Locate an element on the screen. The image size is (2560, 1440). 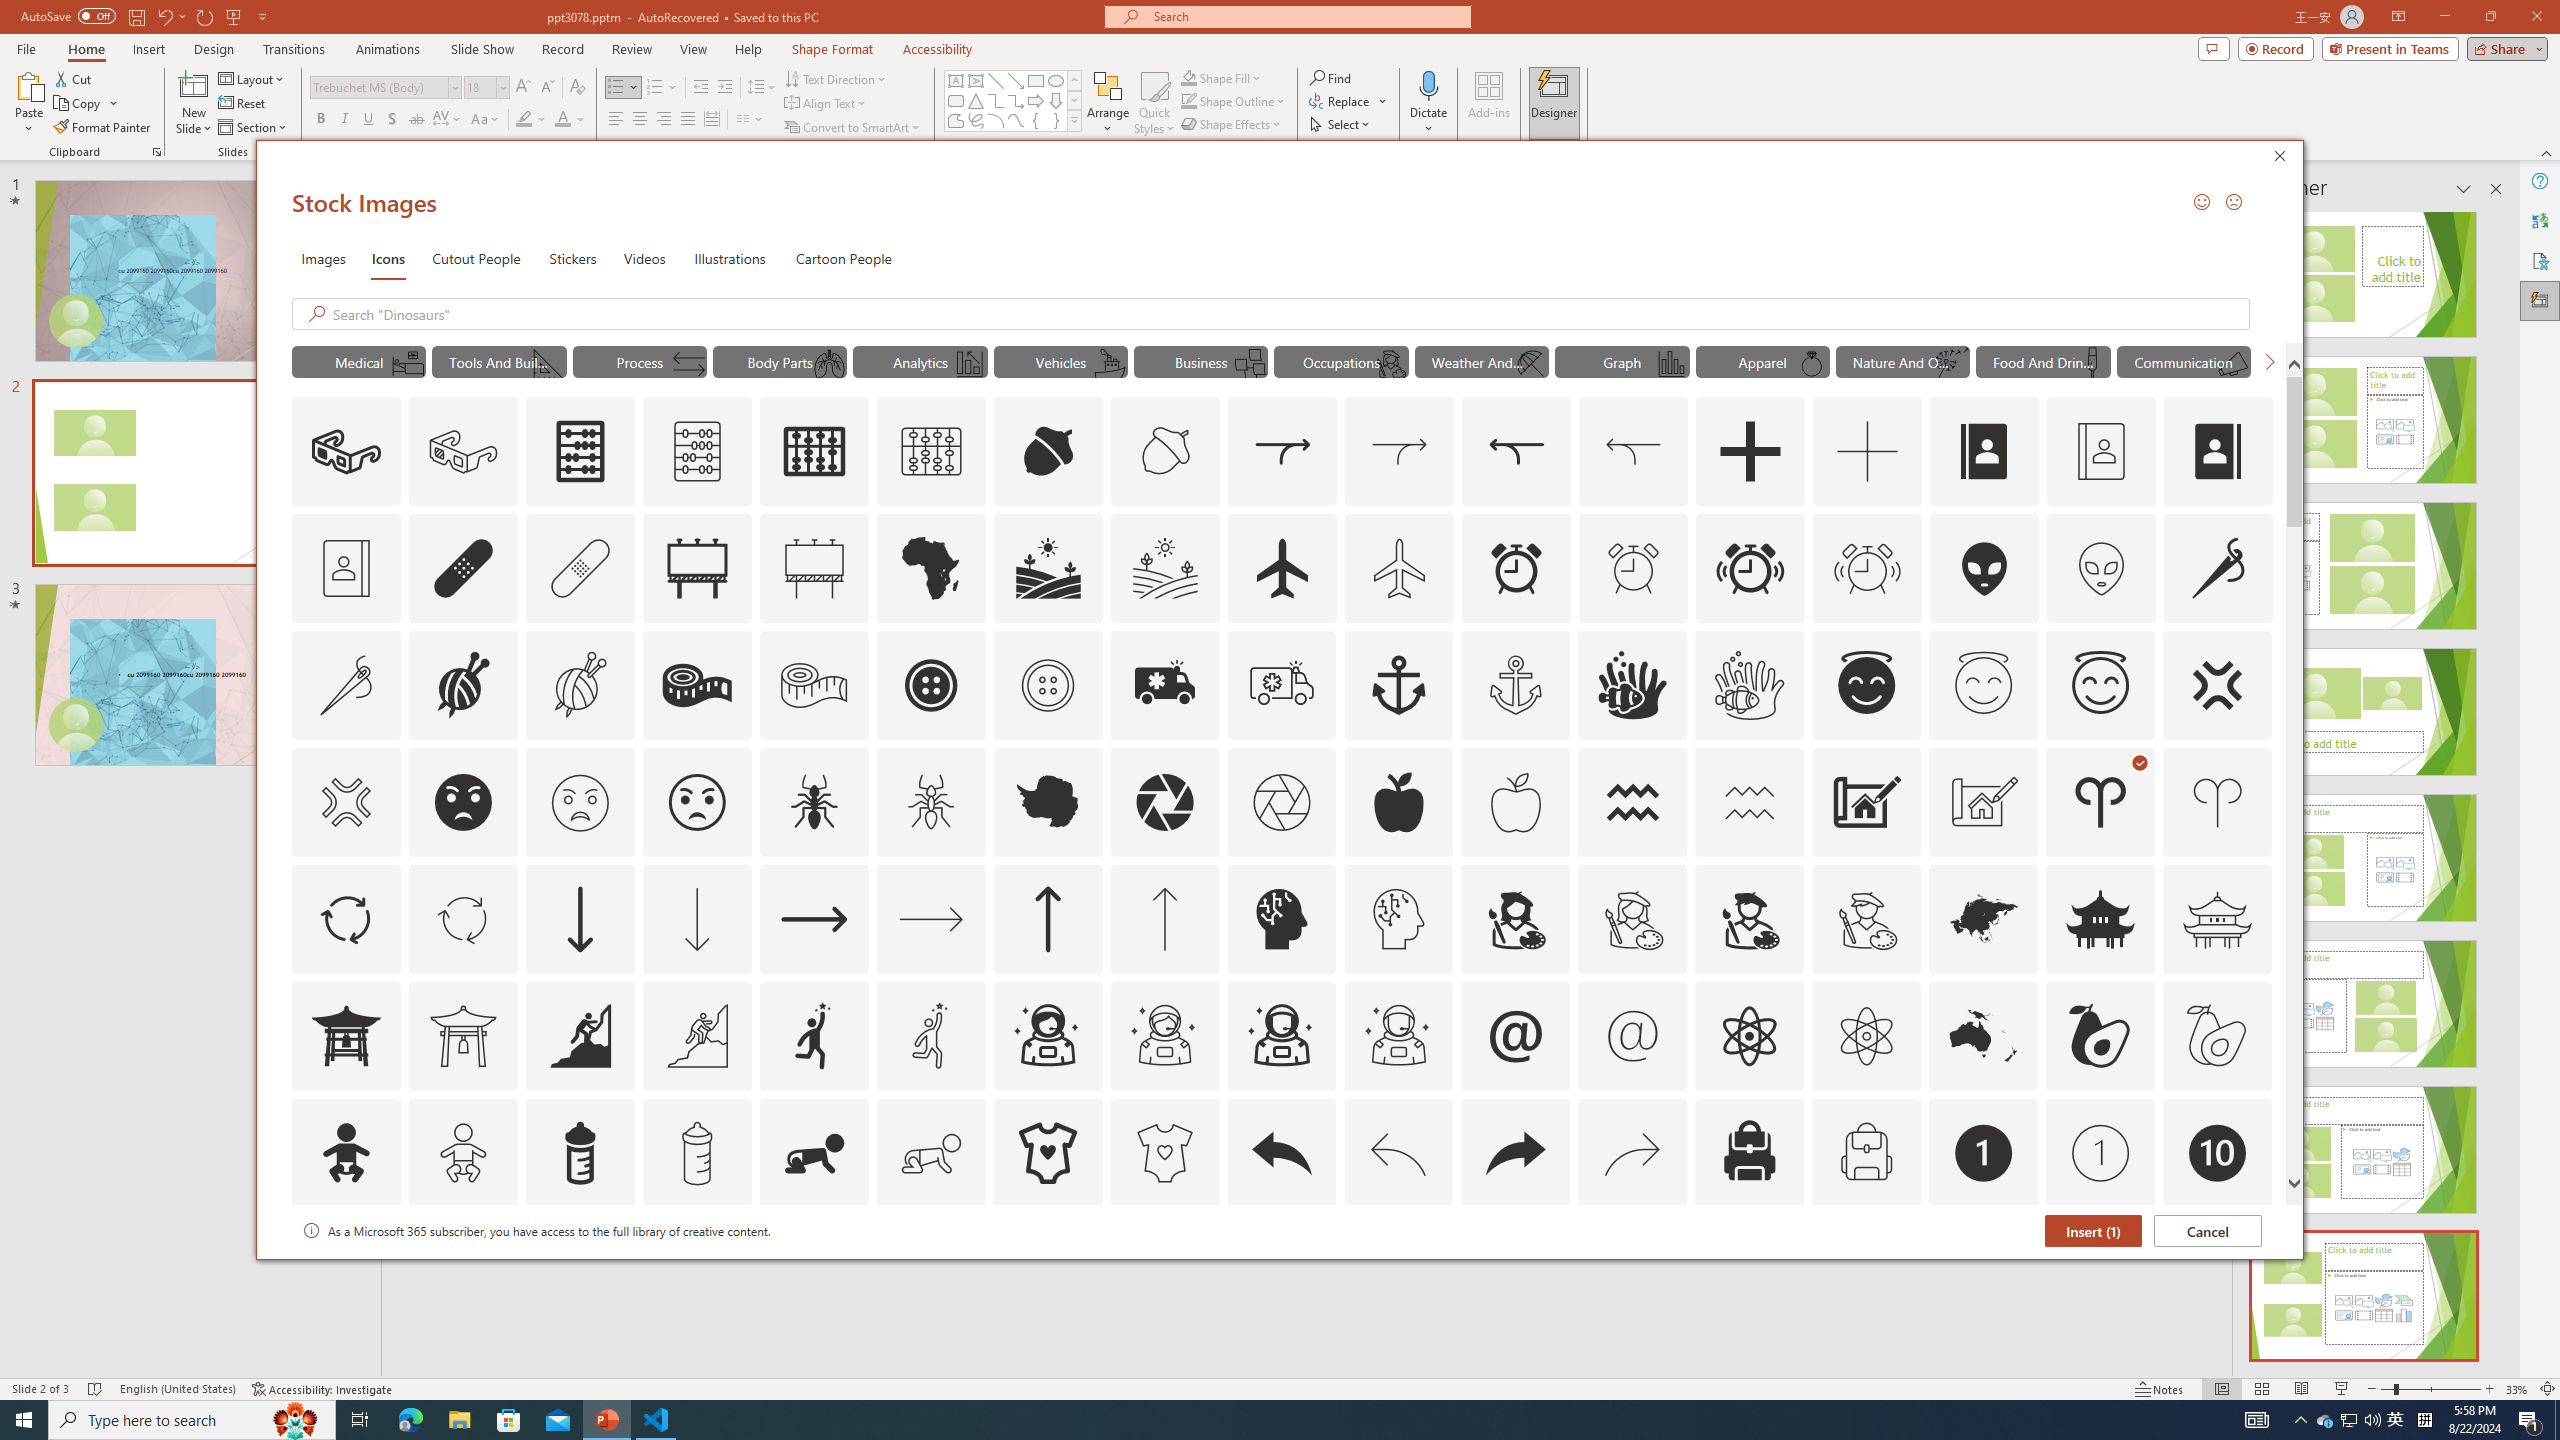
AutomationID: Icons_Ring_M is located at coordinates (1812, 363).